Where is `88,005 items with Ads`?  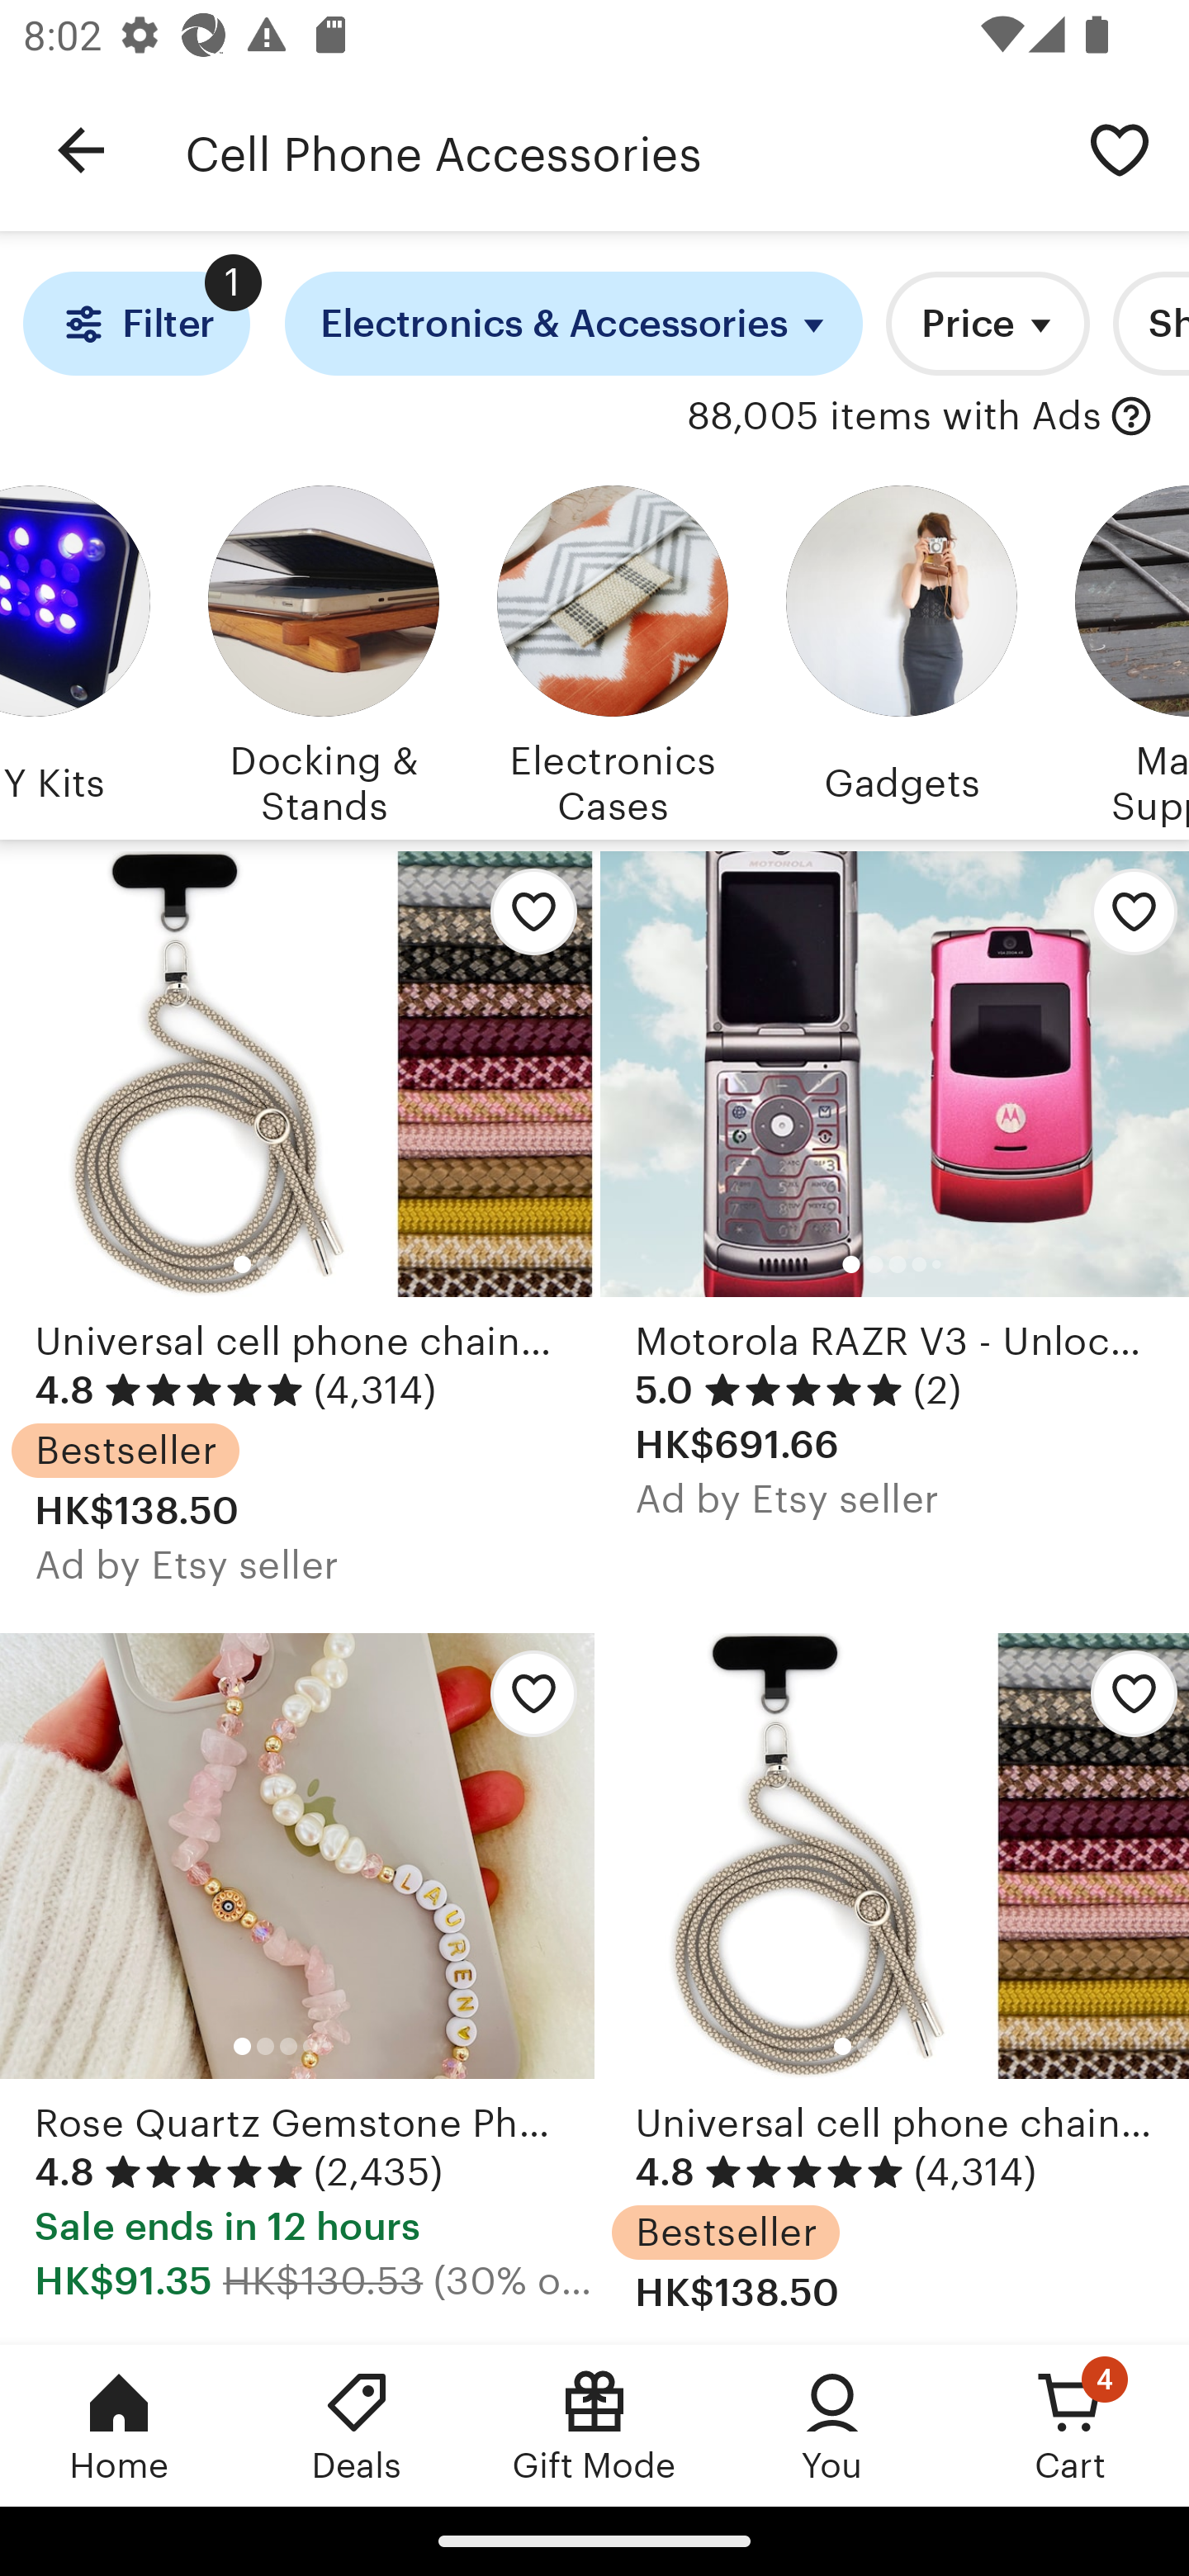 88,005 items with Ads is located at coordinates (894, 417).